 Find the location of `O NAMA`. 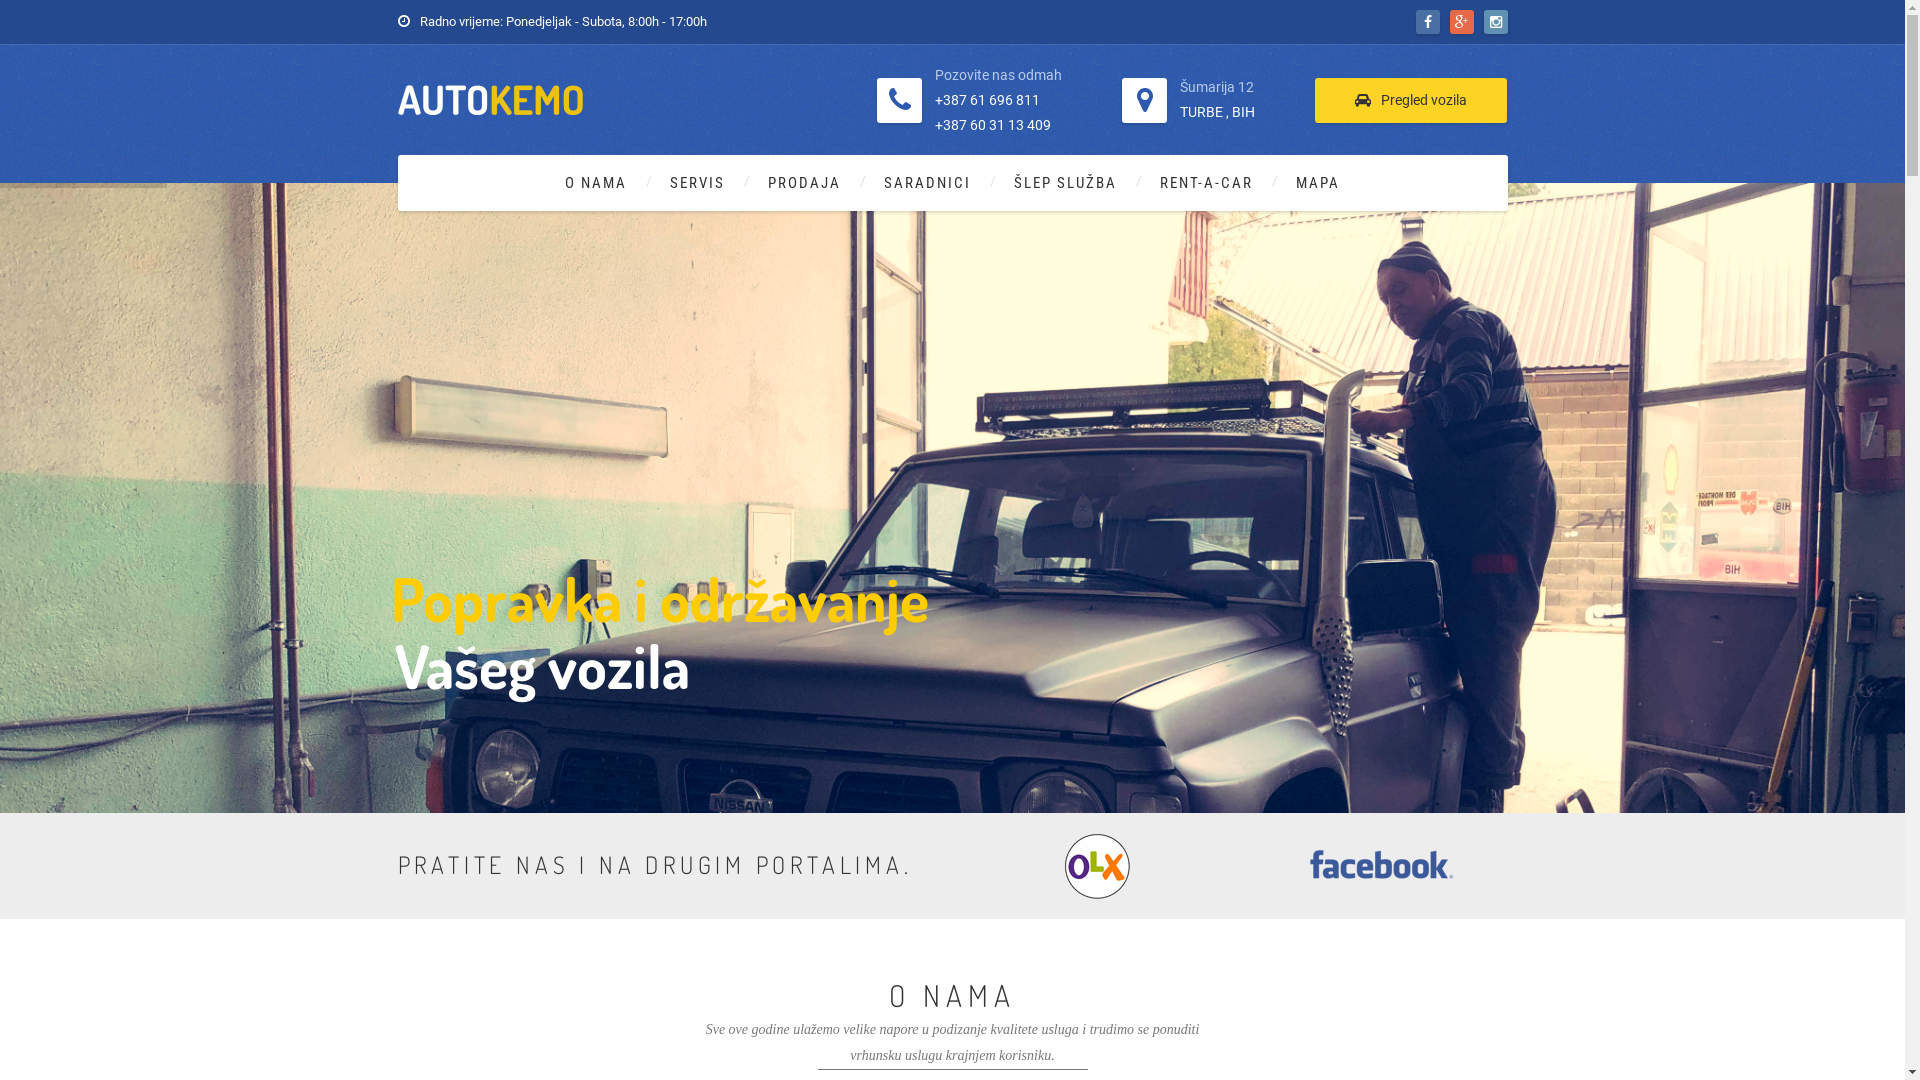

O NAMA is located at coordinates (596, 183).